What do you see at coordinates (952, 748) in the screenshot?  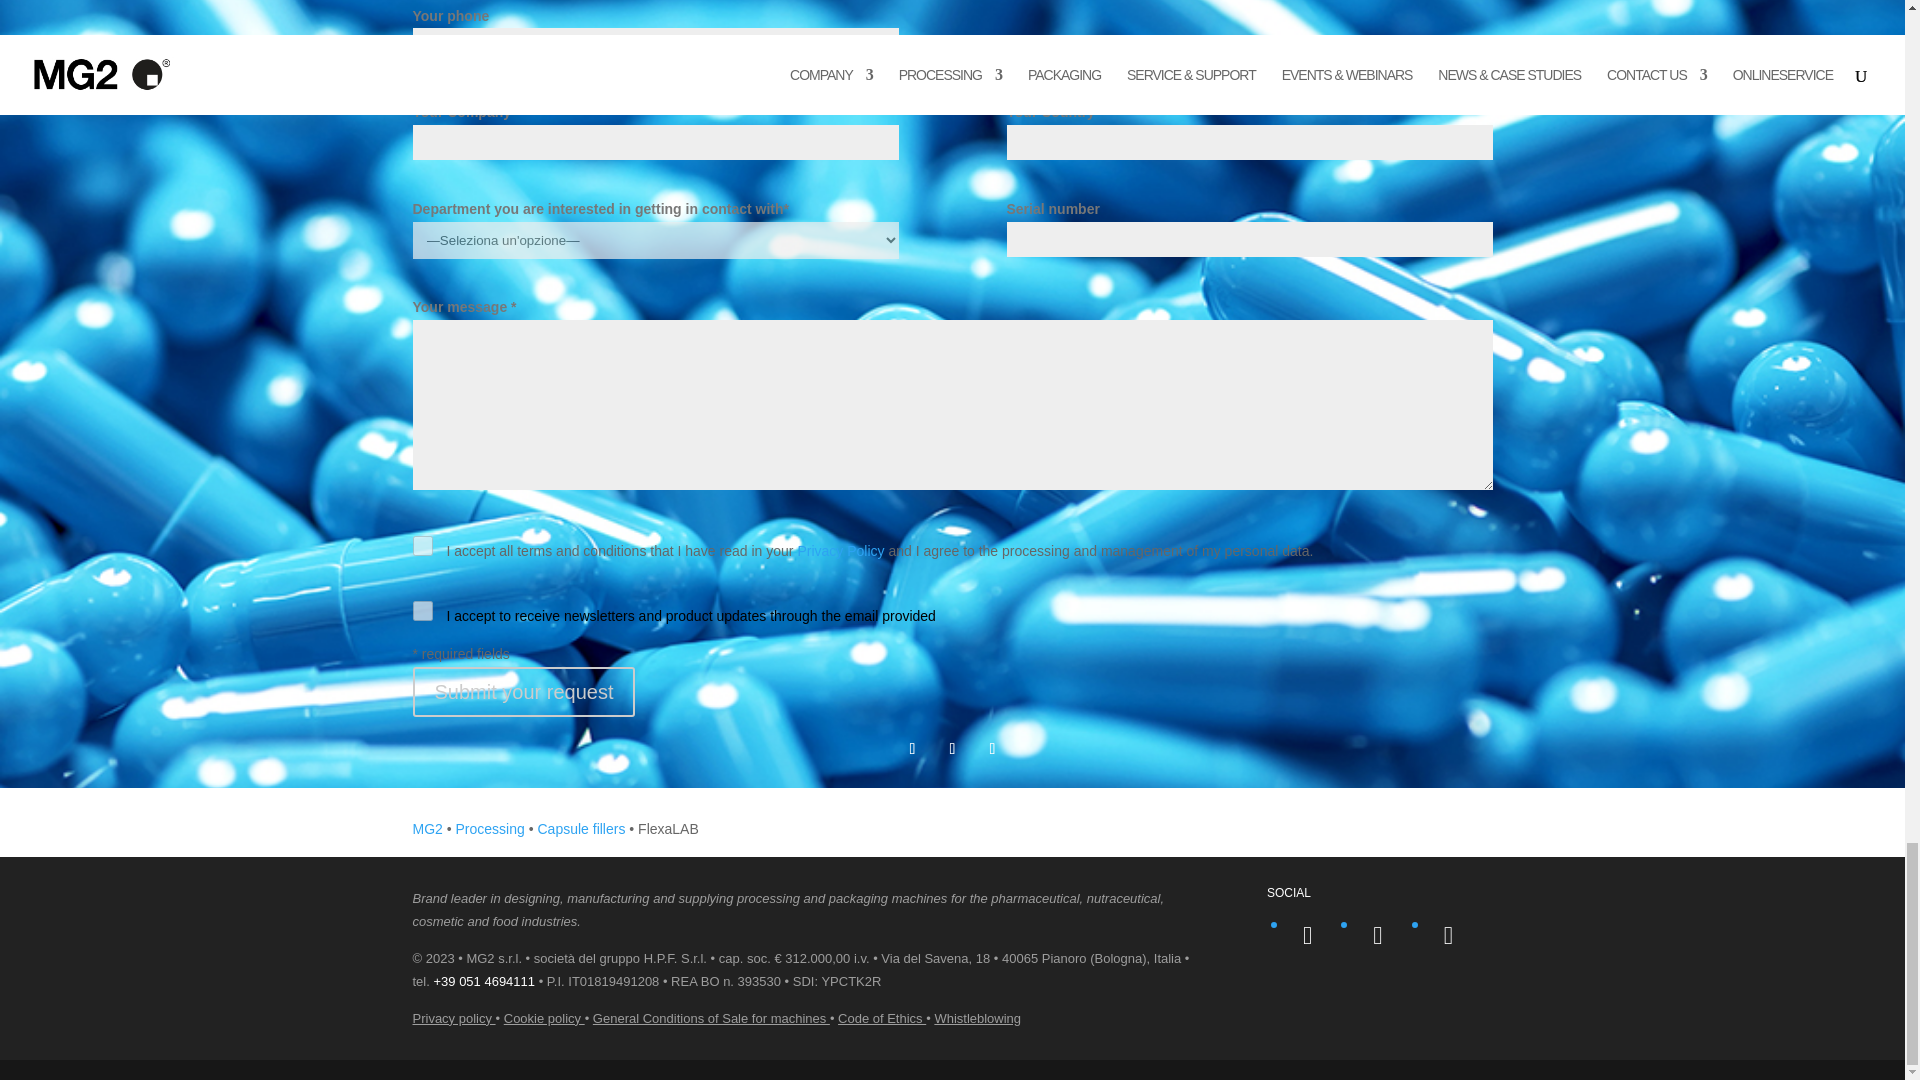 I see `Follow on Youtube` at bounding box center [952, 748].